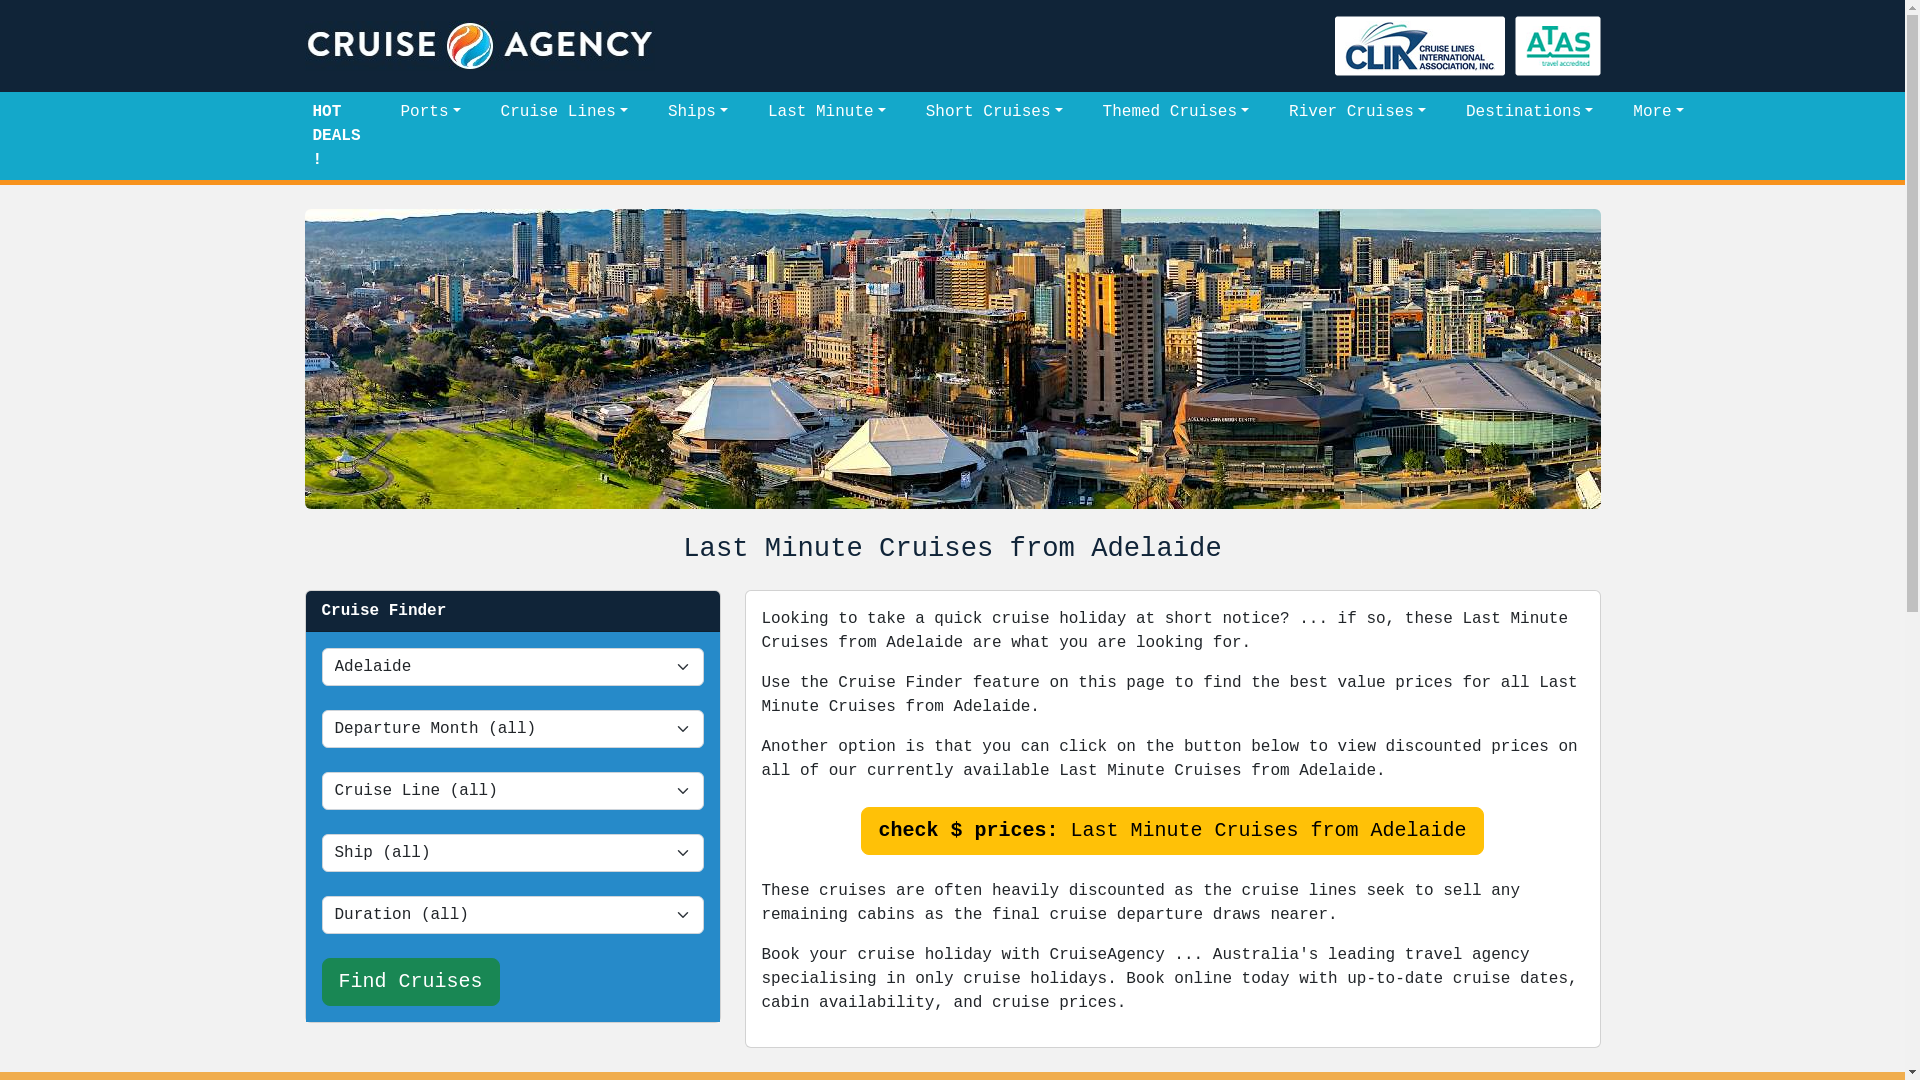 The height and width of the screenshot is (1080, 1920). I want to click on Ports, so click(431, 112).